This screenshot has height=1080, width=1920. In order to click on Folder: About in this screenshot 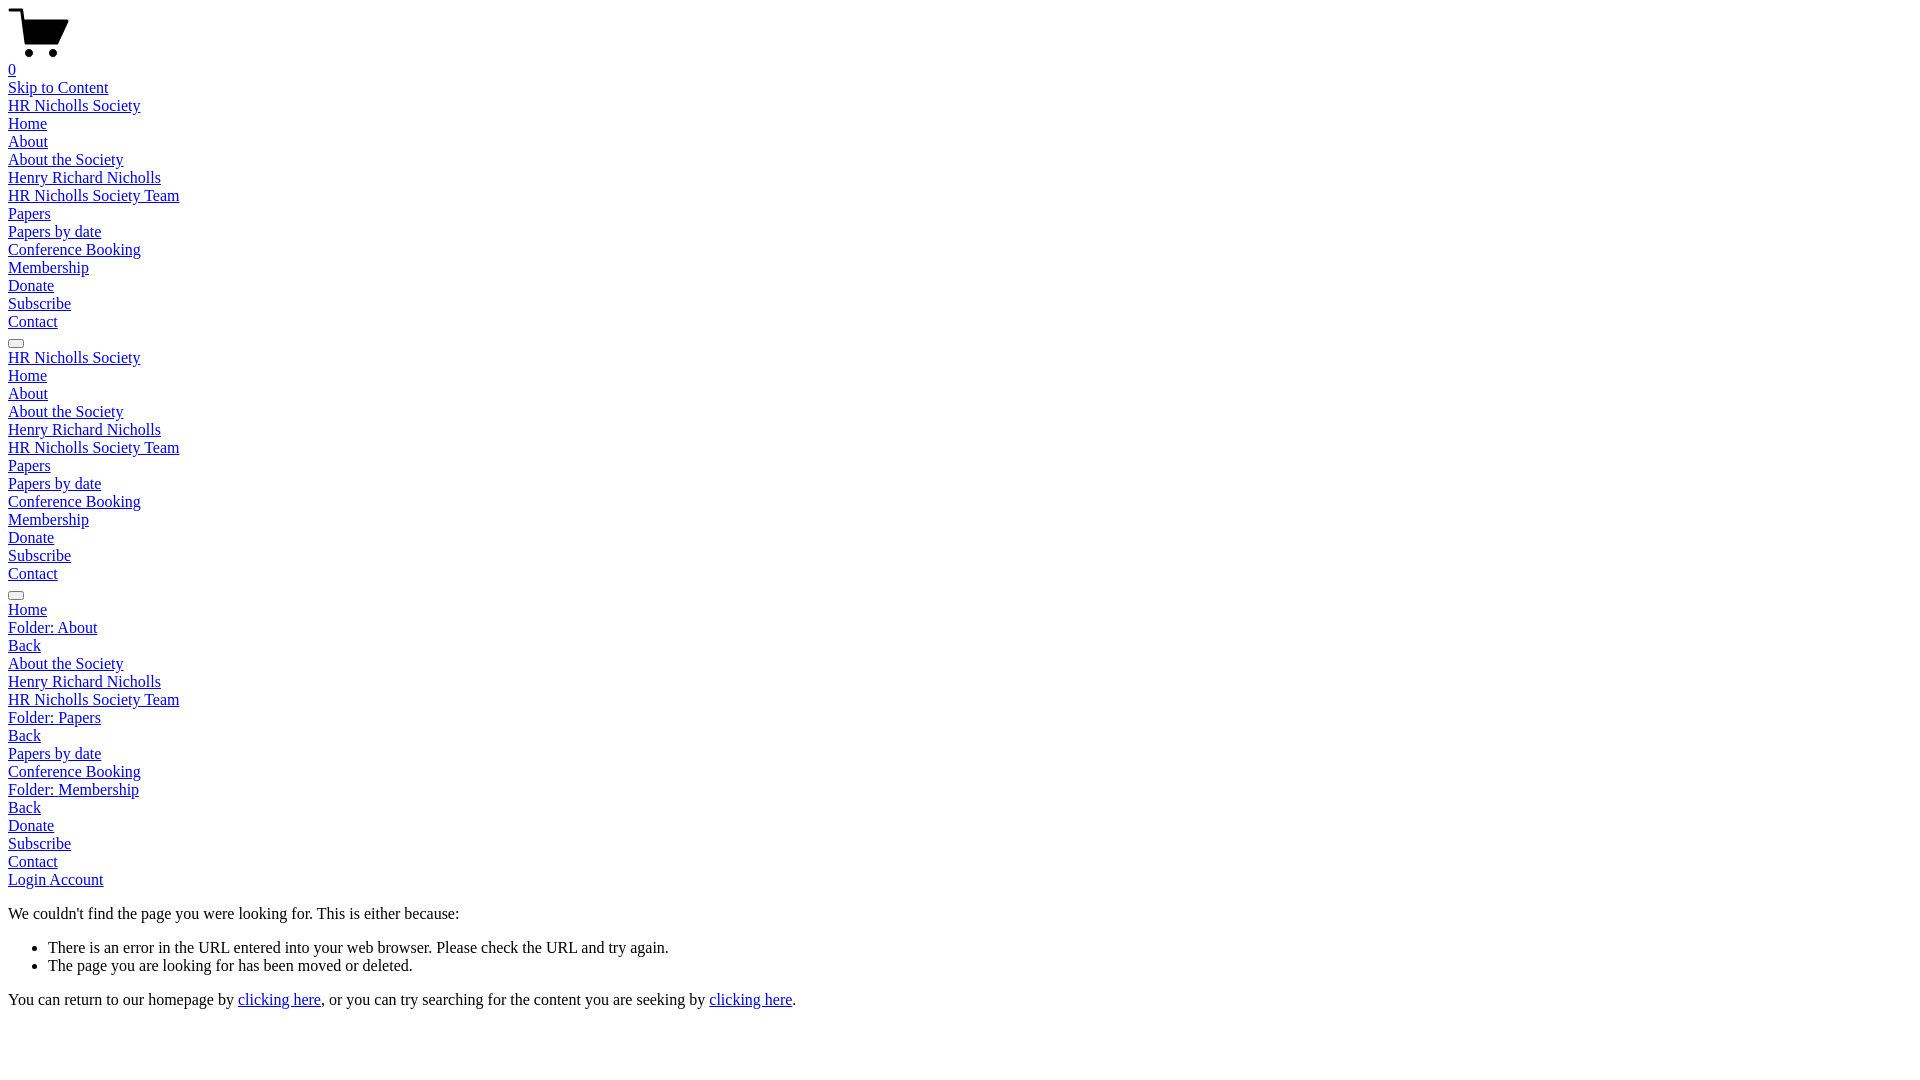, I will do `click(960, 628)`.